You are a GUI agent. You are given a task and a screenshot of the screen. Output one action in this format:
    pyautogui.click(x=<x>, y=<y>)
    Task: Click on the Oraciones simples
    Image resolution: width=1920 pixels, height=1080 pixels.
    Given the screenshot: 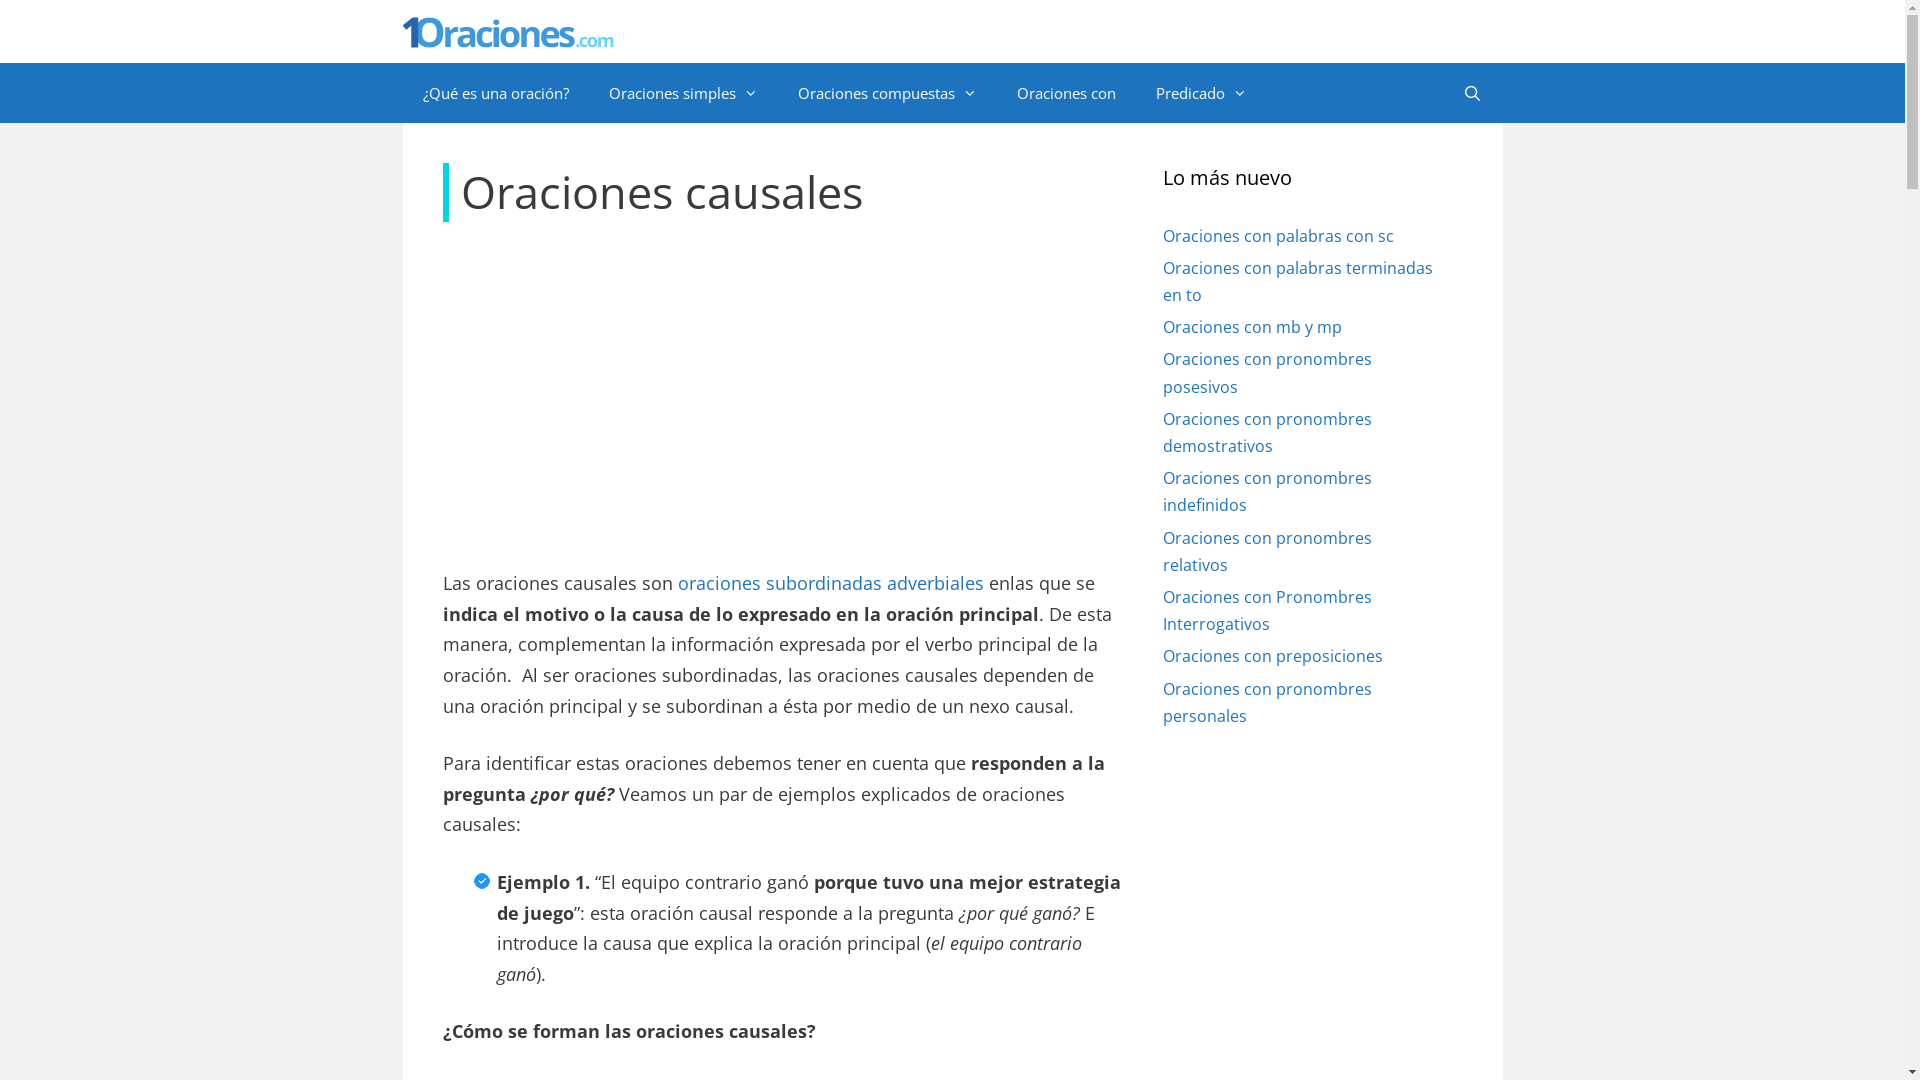 What is the action you would take?
    pyautogui.click(x=682, y=93)
    